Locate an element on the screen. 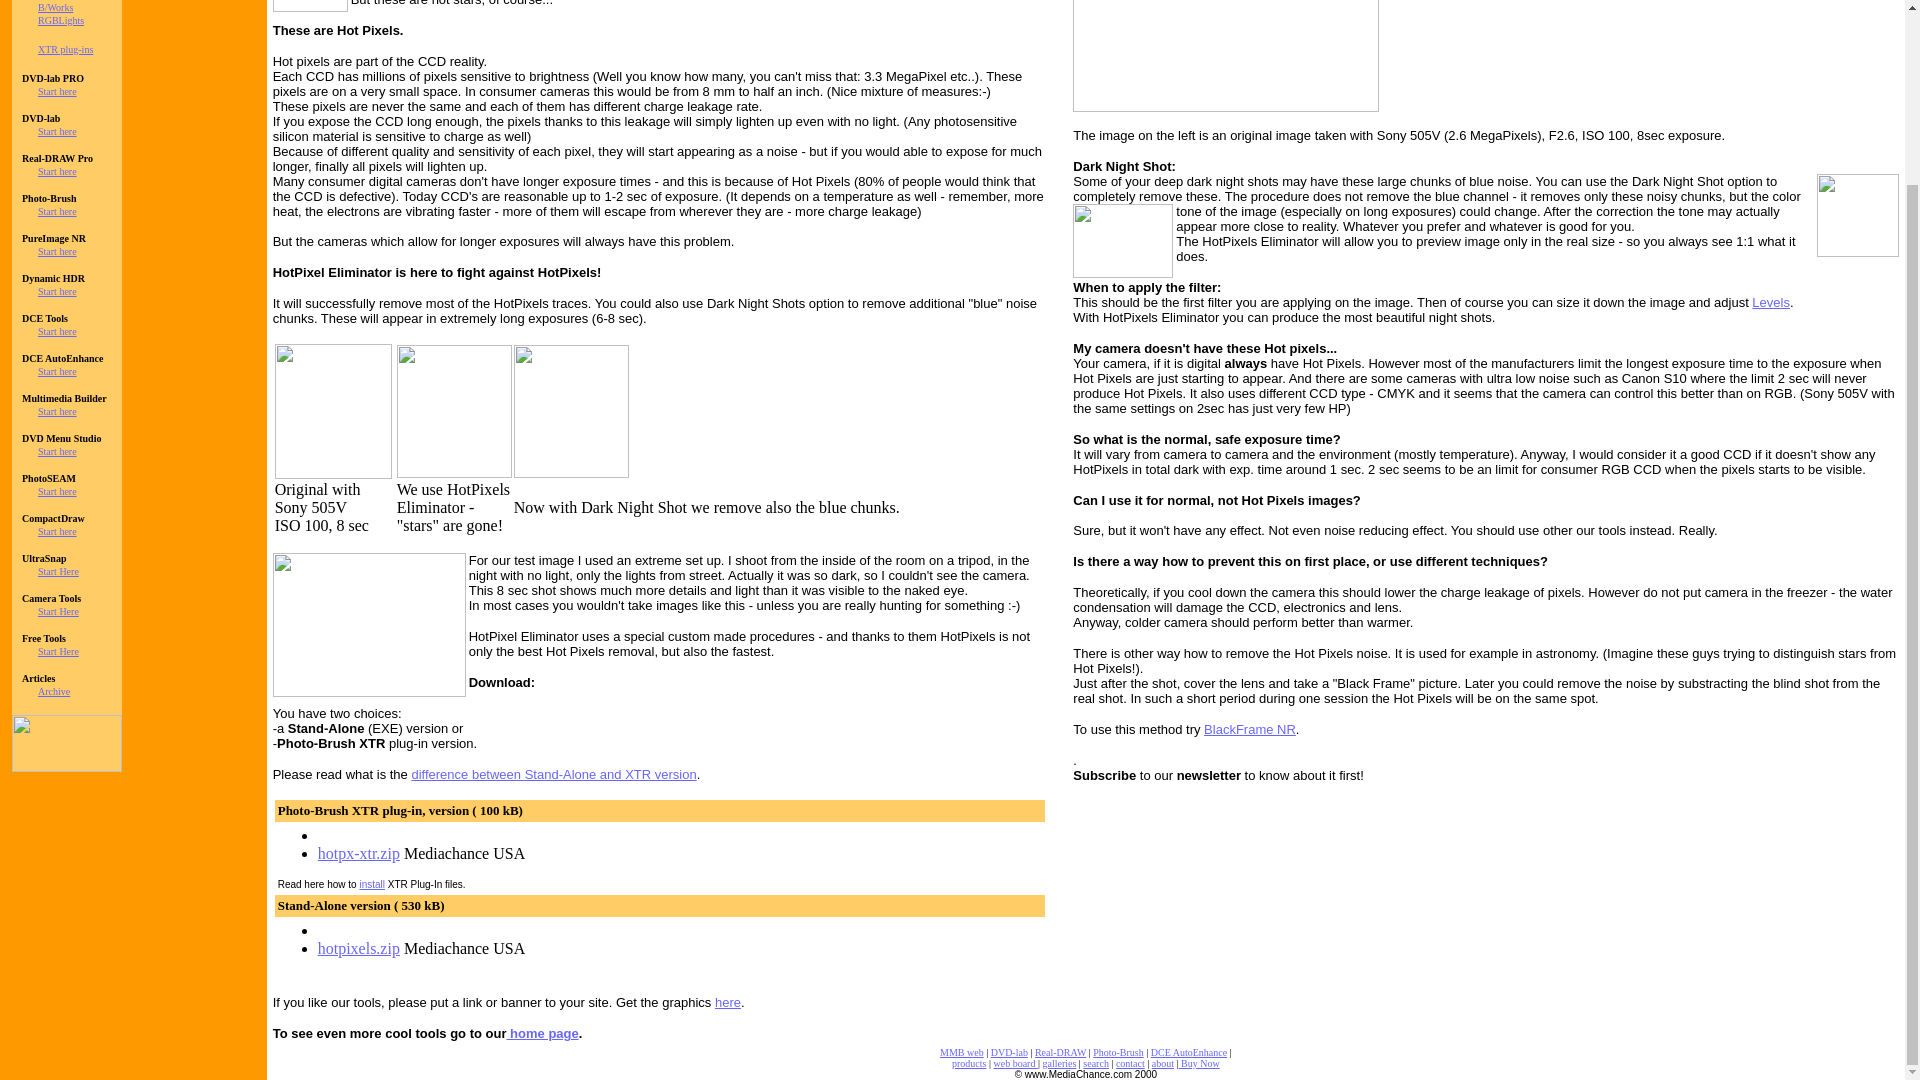  Start here is located at coordinates (57, 411).